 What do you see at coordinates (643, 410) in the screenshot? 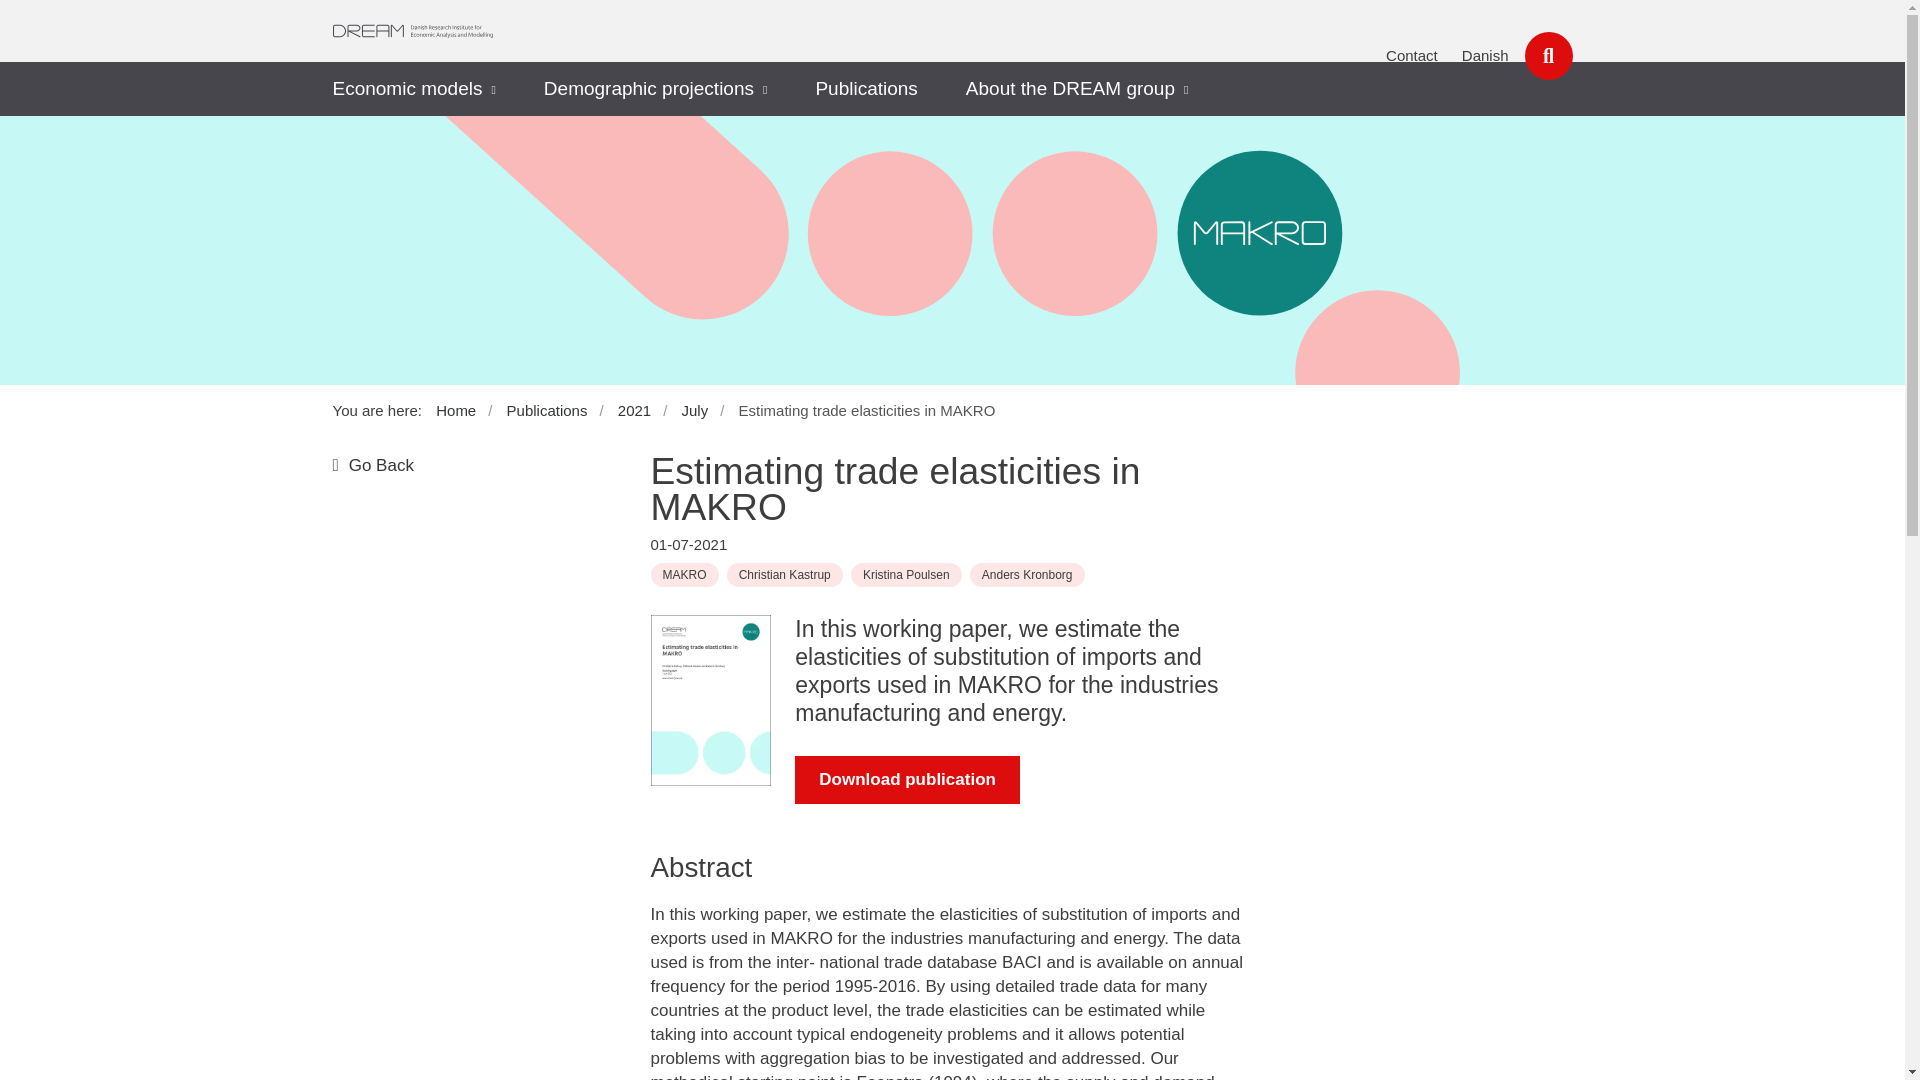
I see `2021` at bounding box center [643, 410].